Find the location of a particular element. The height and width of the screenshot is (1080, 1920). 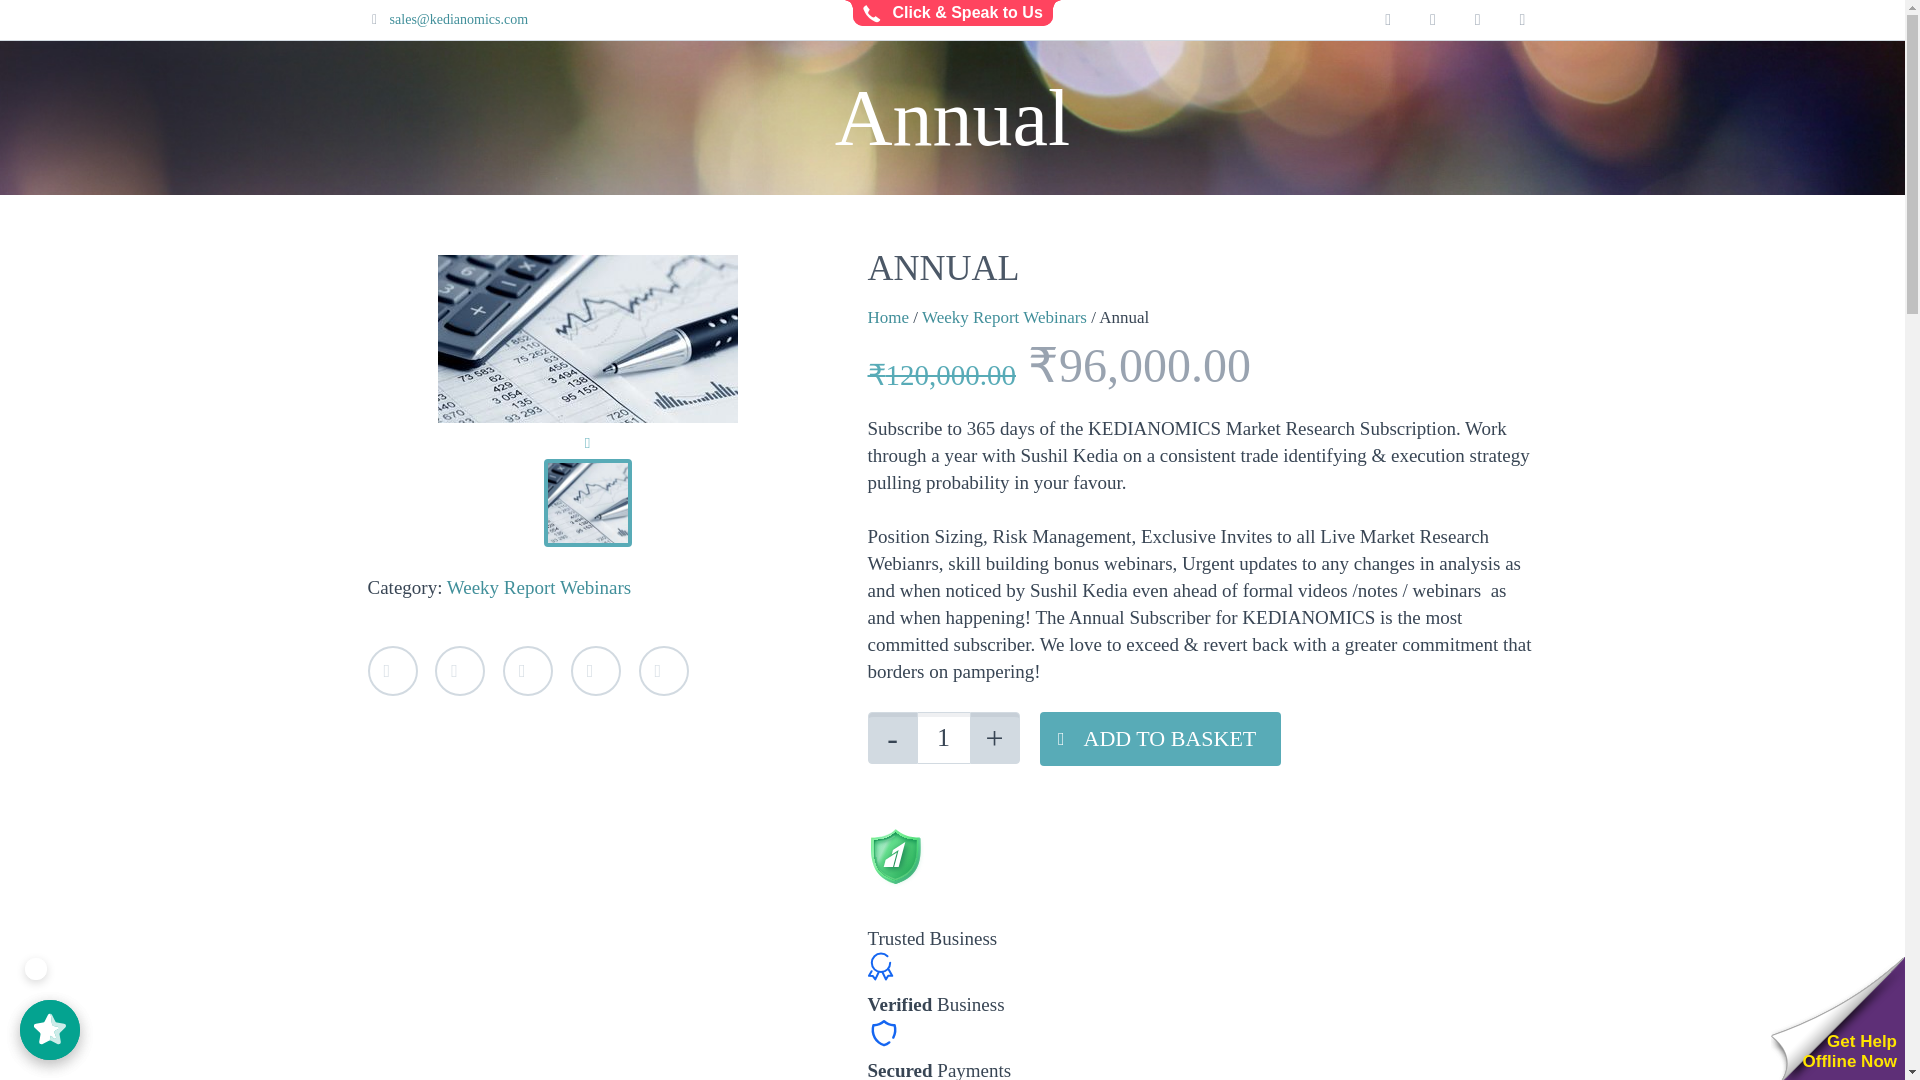

Facebook is located at coordinates (460, 670).